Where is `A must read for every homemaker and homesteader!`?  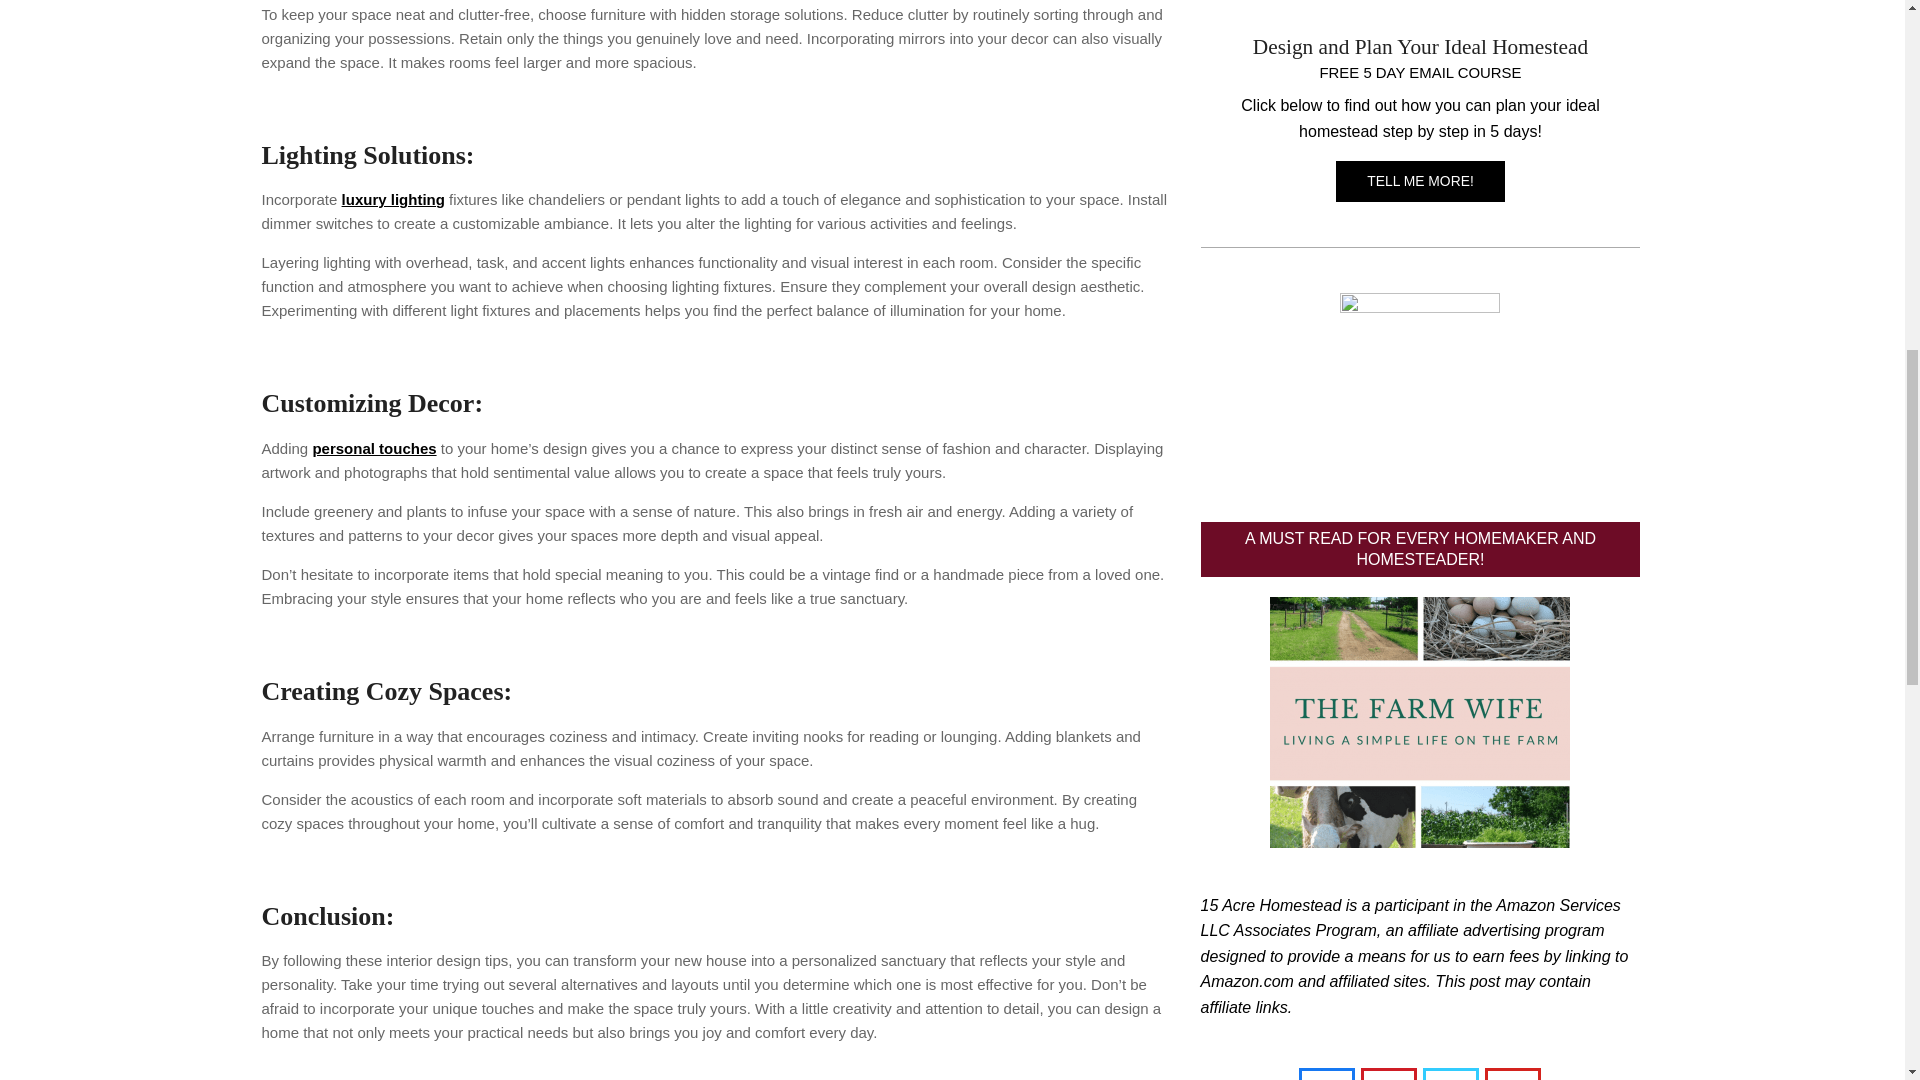
A must read for every homemaker and homesteader! is located at coordinates (1420, 722).